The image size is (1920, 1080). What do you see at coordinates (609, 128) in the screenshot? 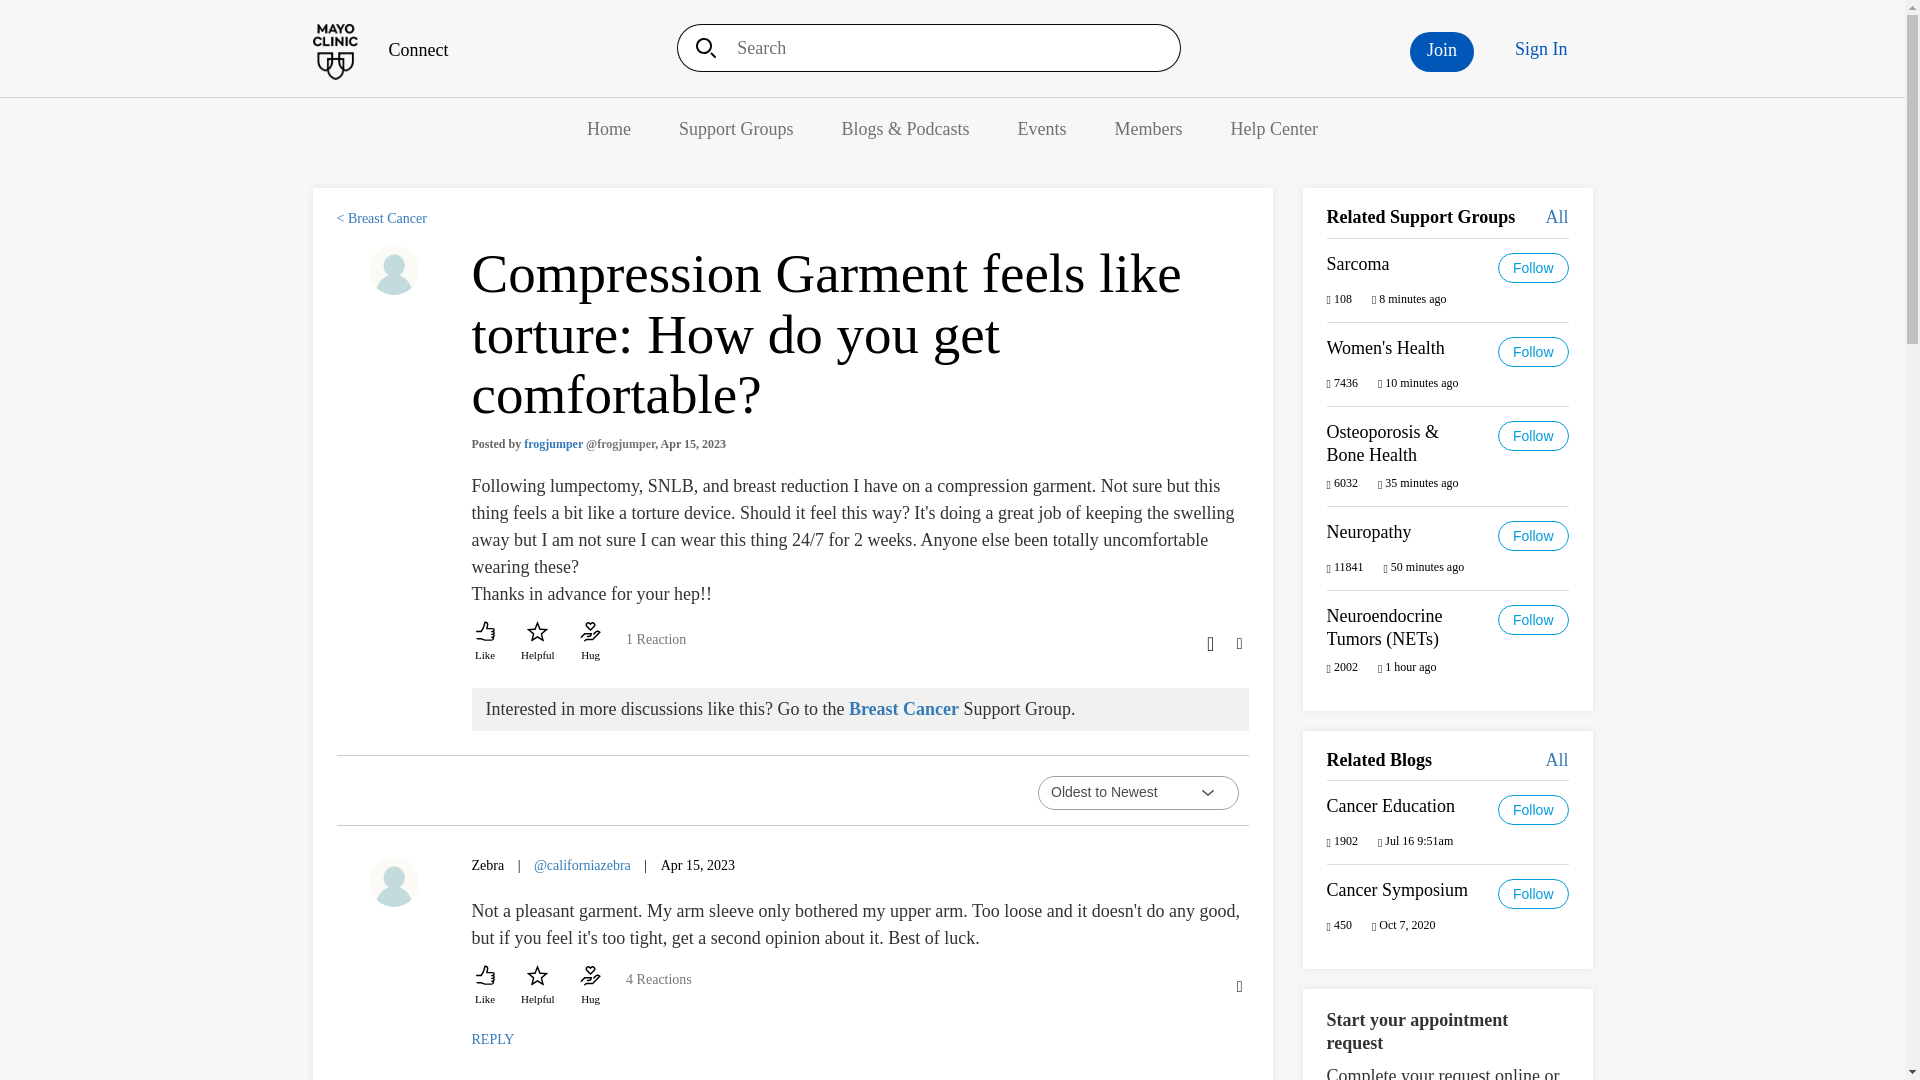
I see `Home` at bounding box center [609, 128].